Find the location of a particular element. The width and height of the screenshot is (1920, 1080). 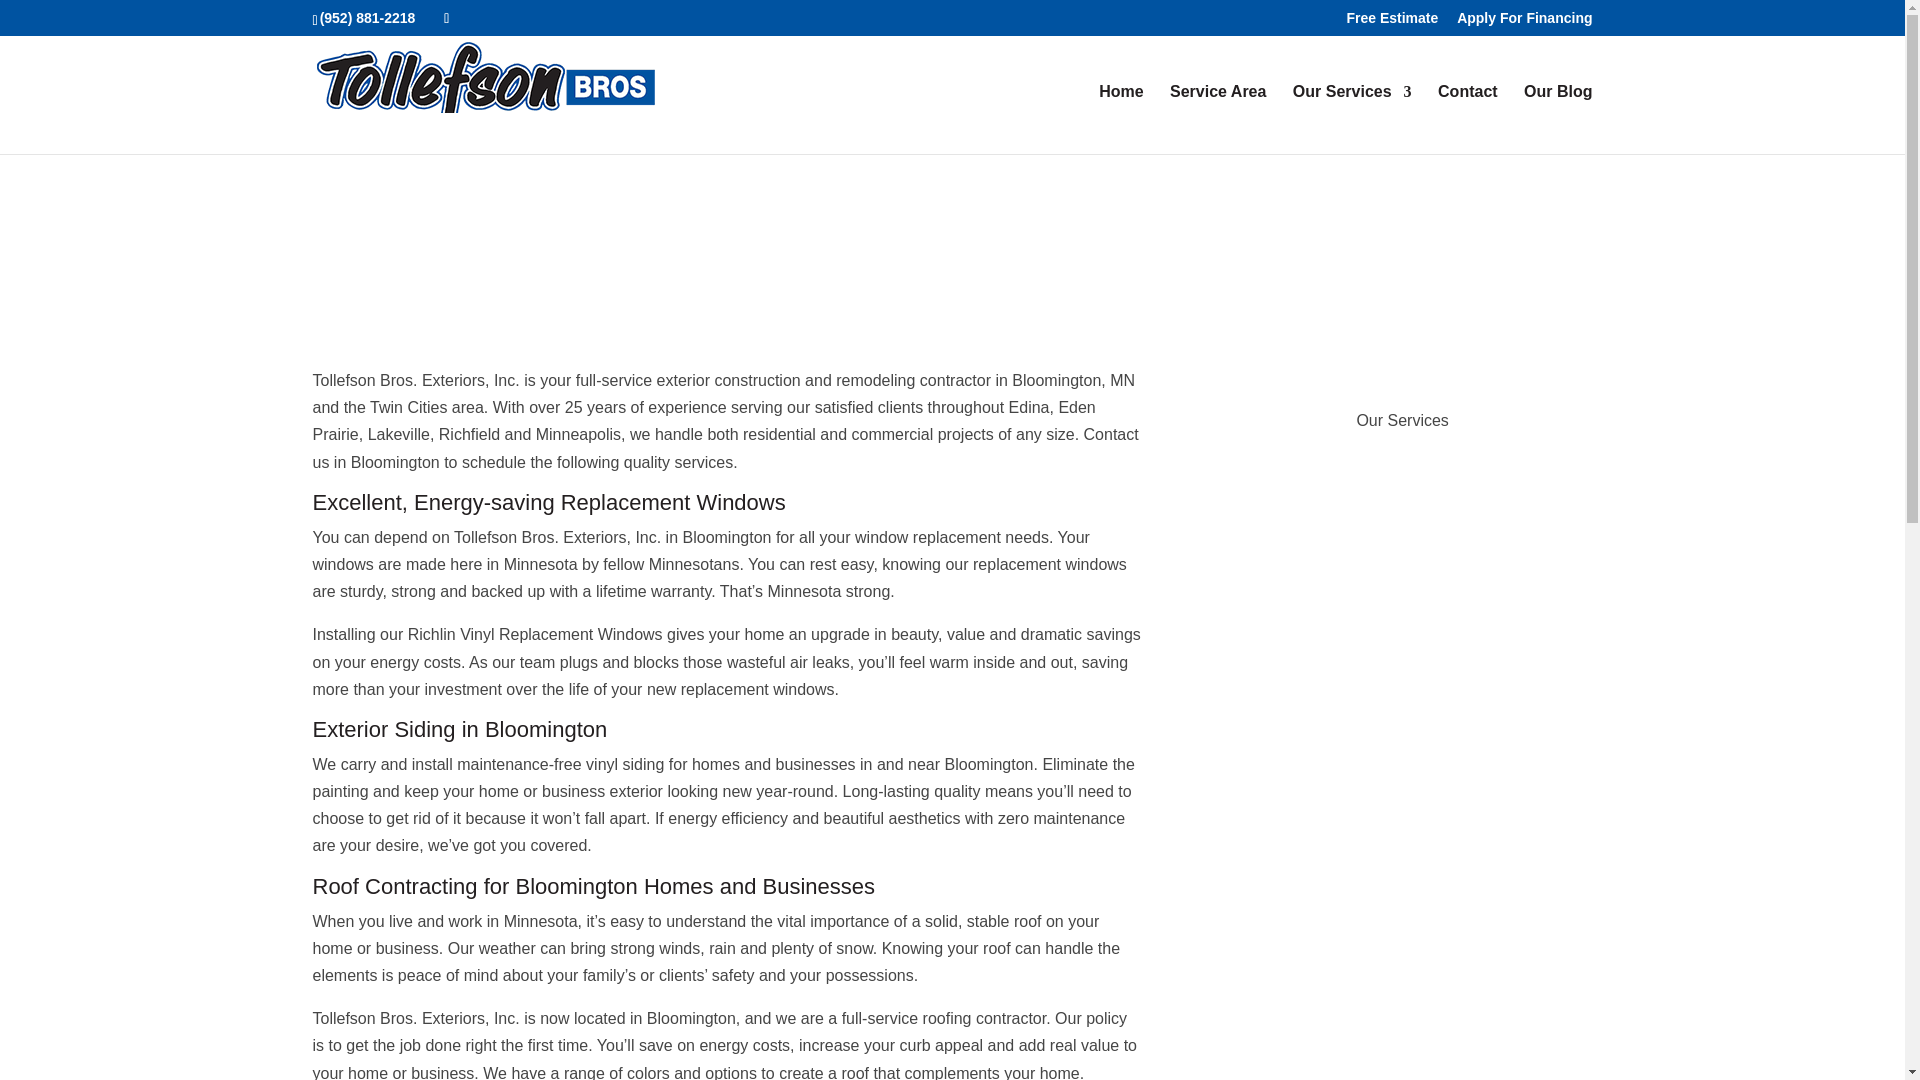

Insulation is located at coordinates (1283, 736).